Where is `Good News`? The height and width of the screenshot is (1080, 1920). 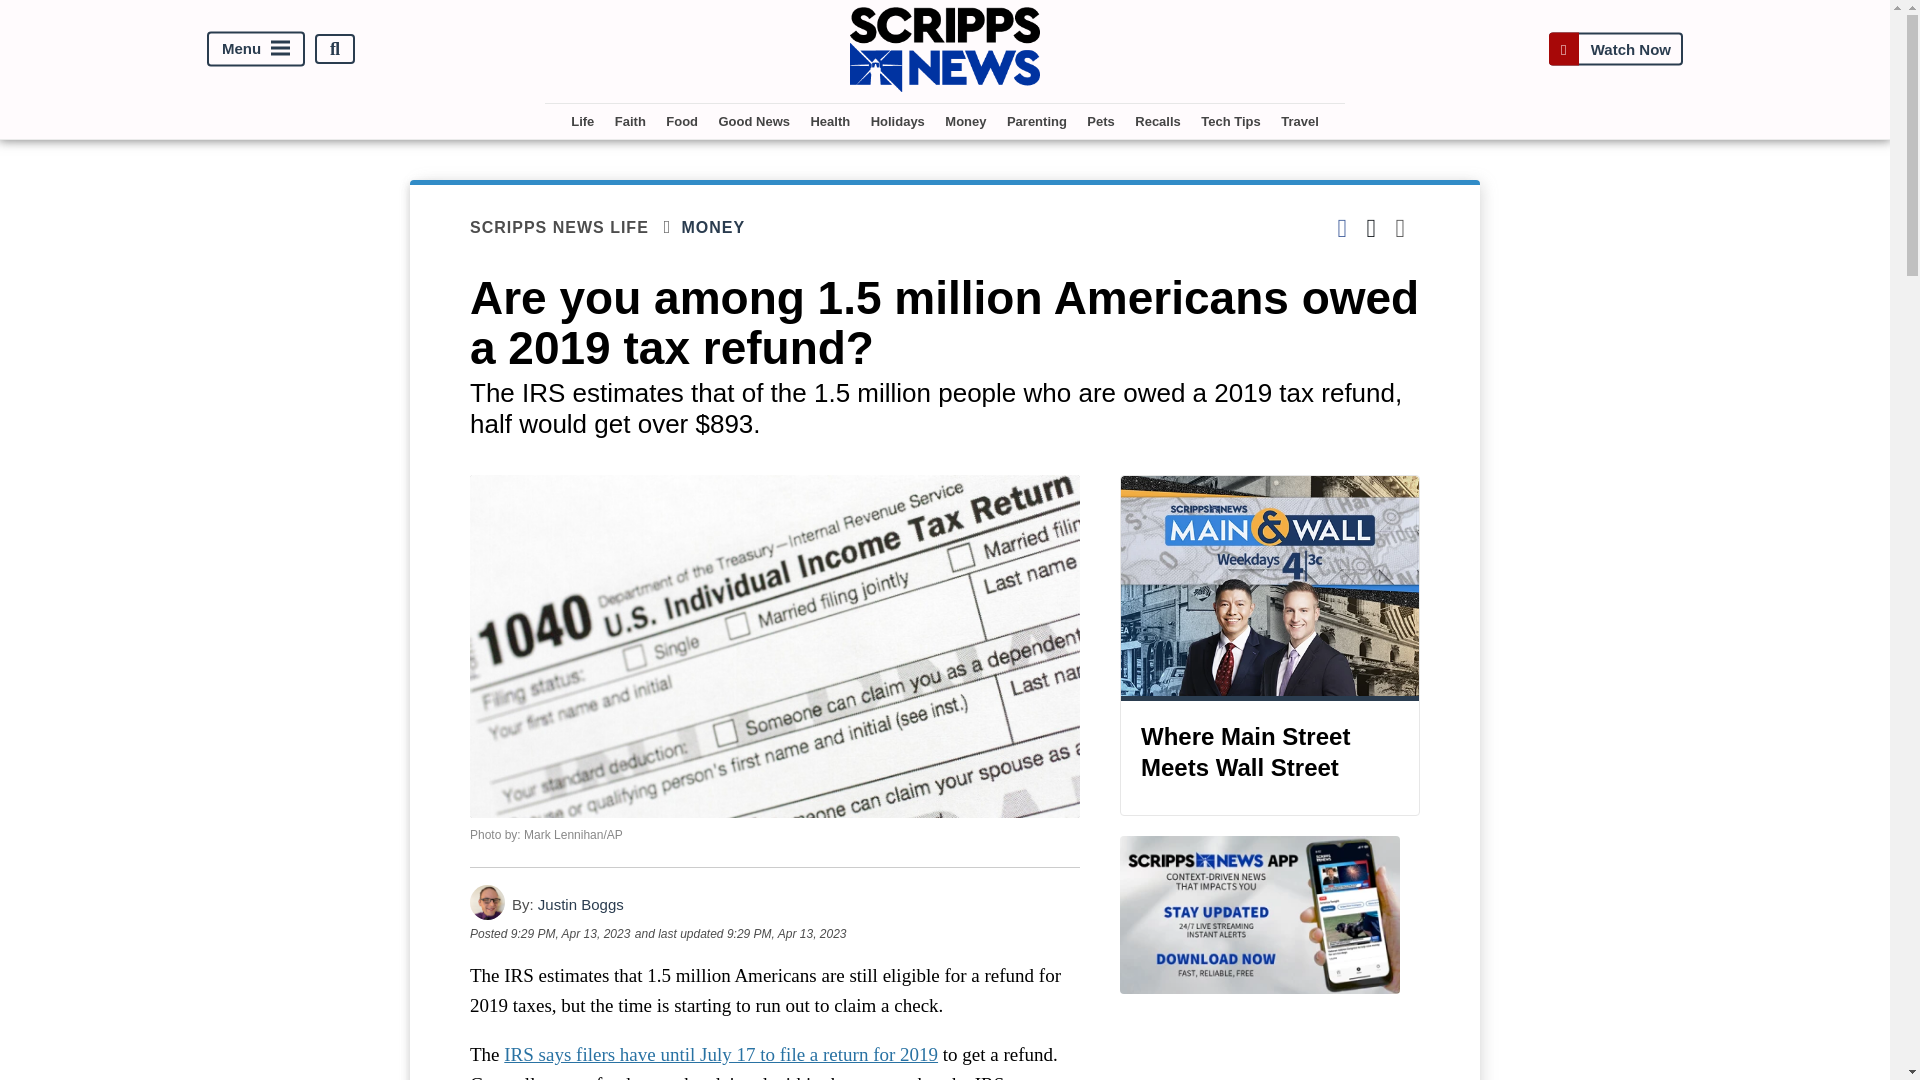 Good News is located at coordinates (754, 121).